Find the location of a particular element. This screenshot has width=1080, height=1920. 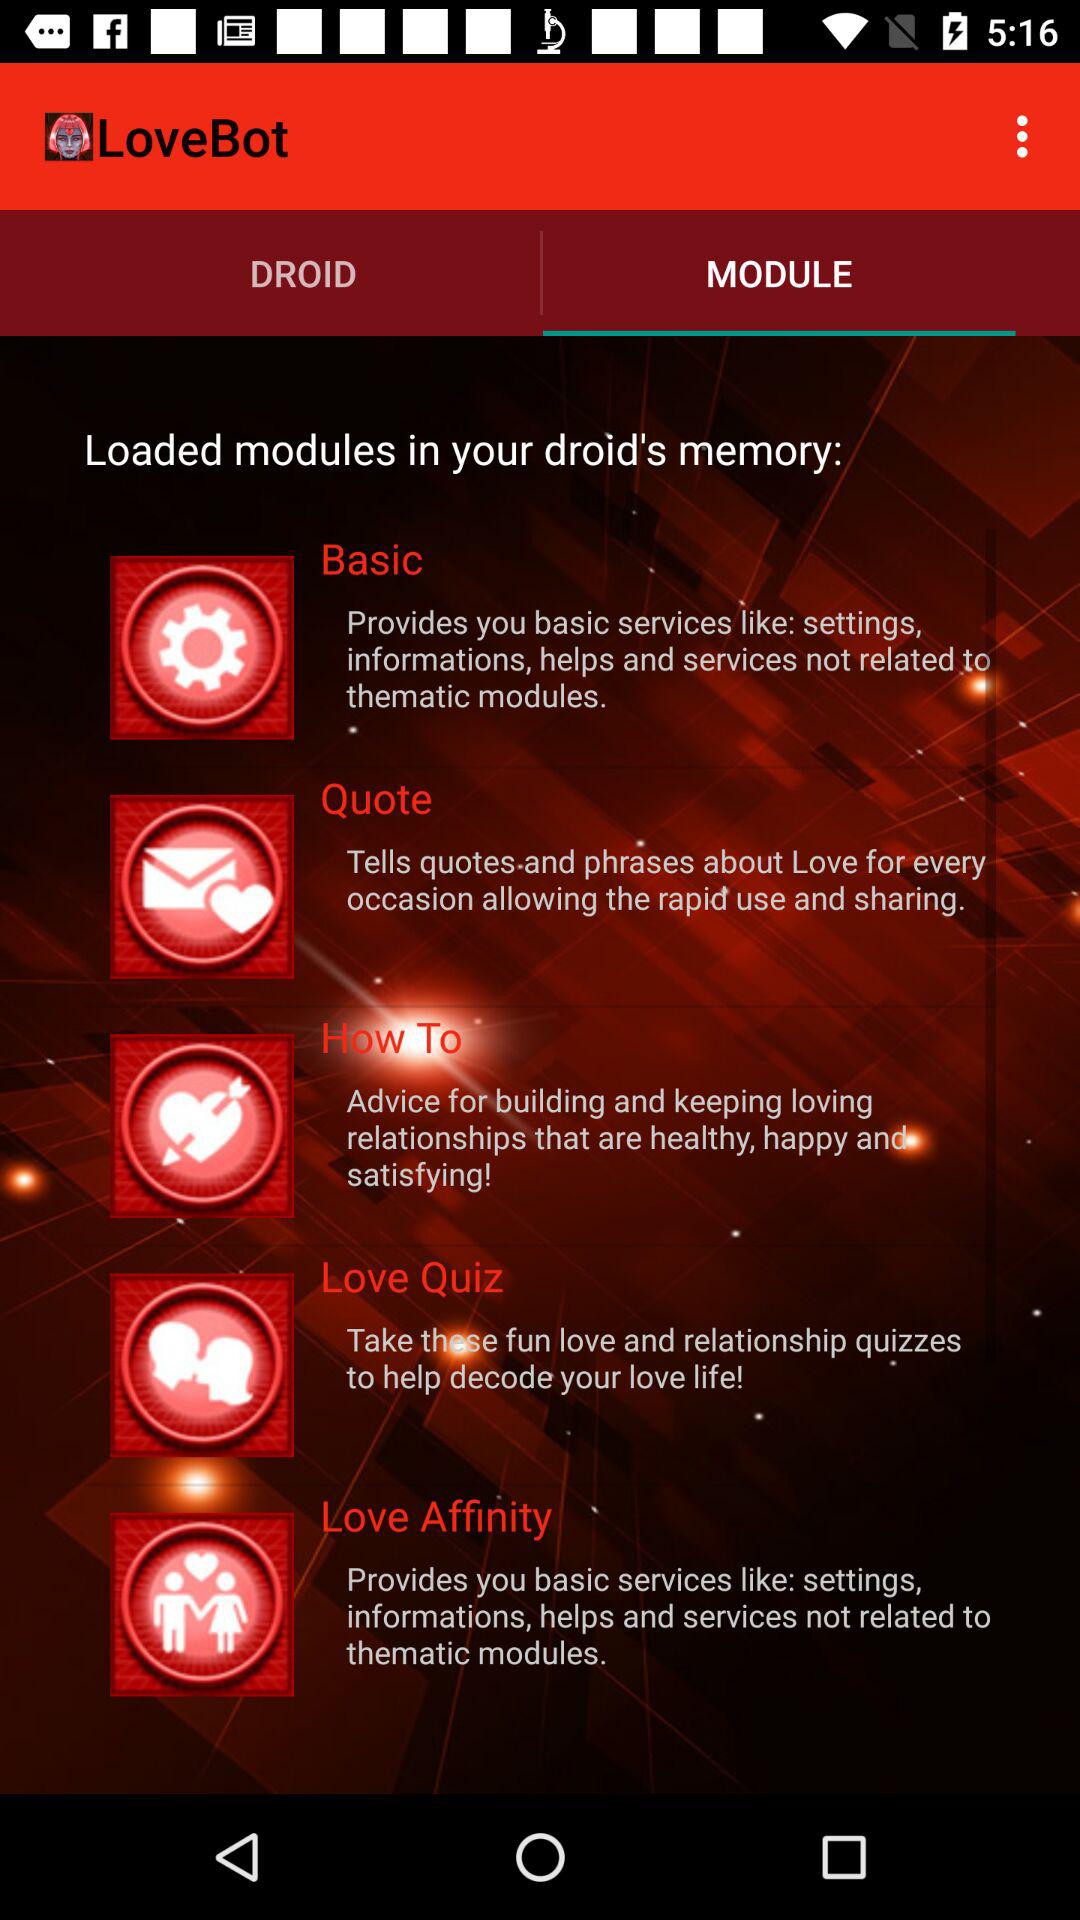

tap quote item is located at coordinates (658, 804).